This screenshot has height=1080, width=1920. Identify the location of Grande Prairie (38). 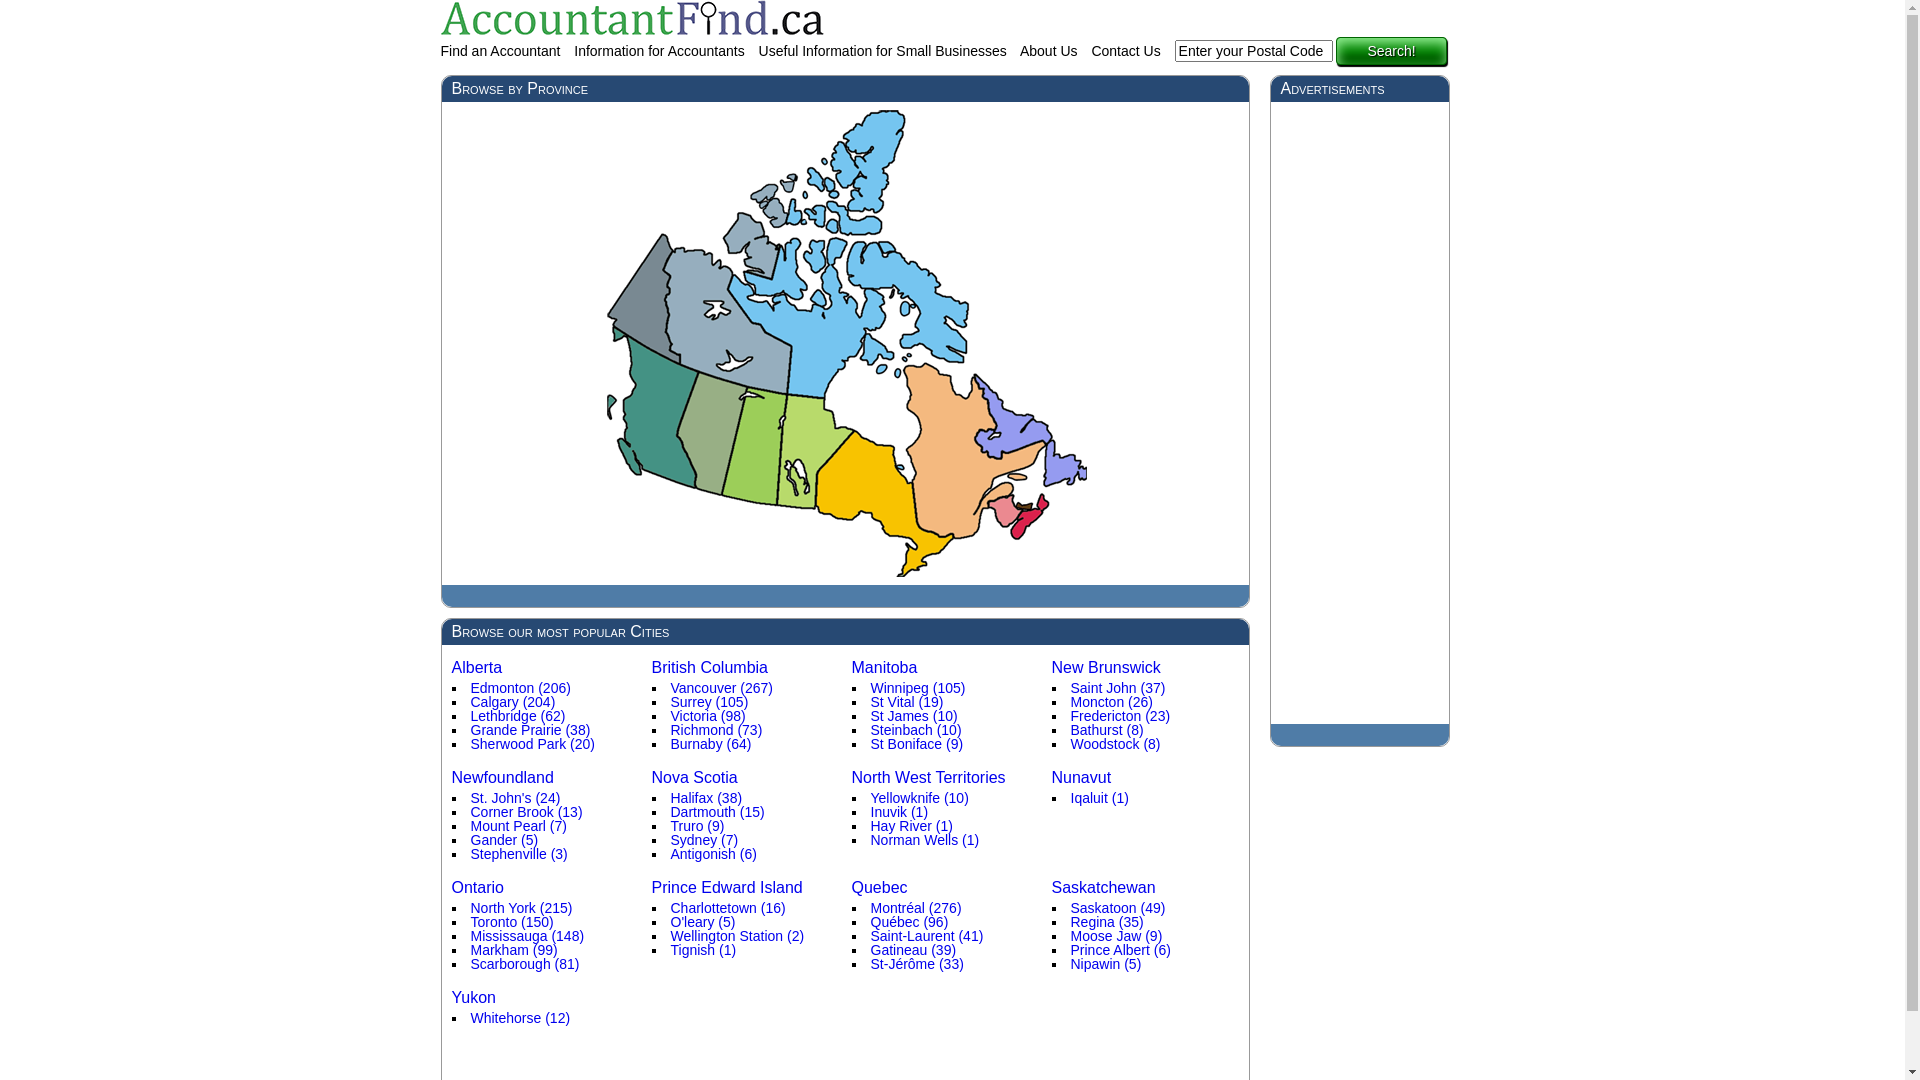
(530, 732).